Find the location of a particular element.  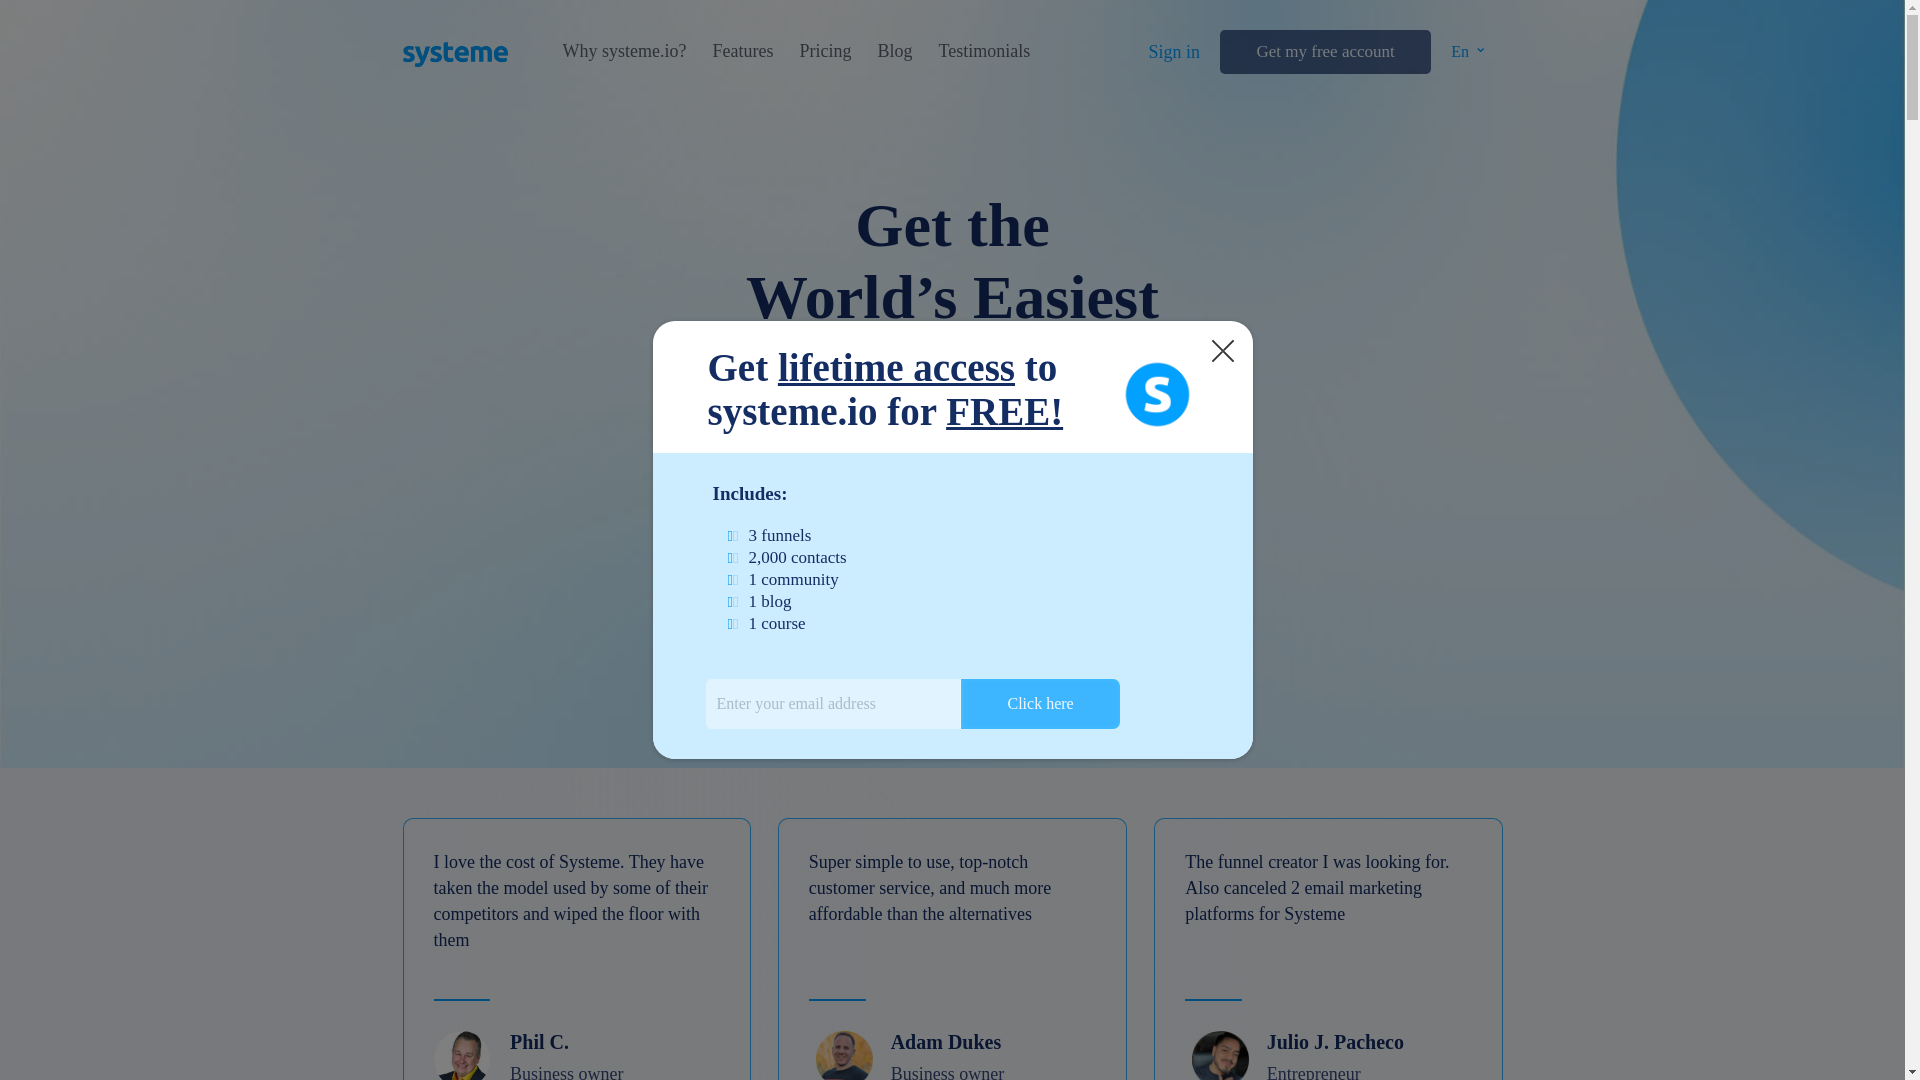

Testimonials is located at coordinates (984, 51).